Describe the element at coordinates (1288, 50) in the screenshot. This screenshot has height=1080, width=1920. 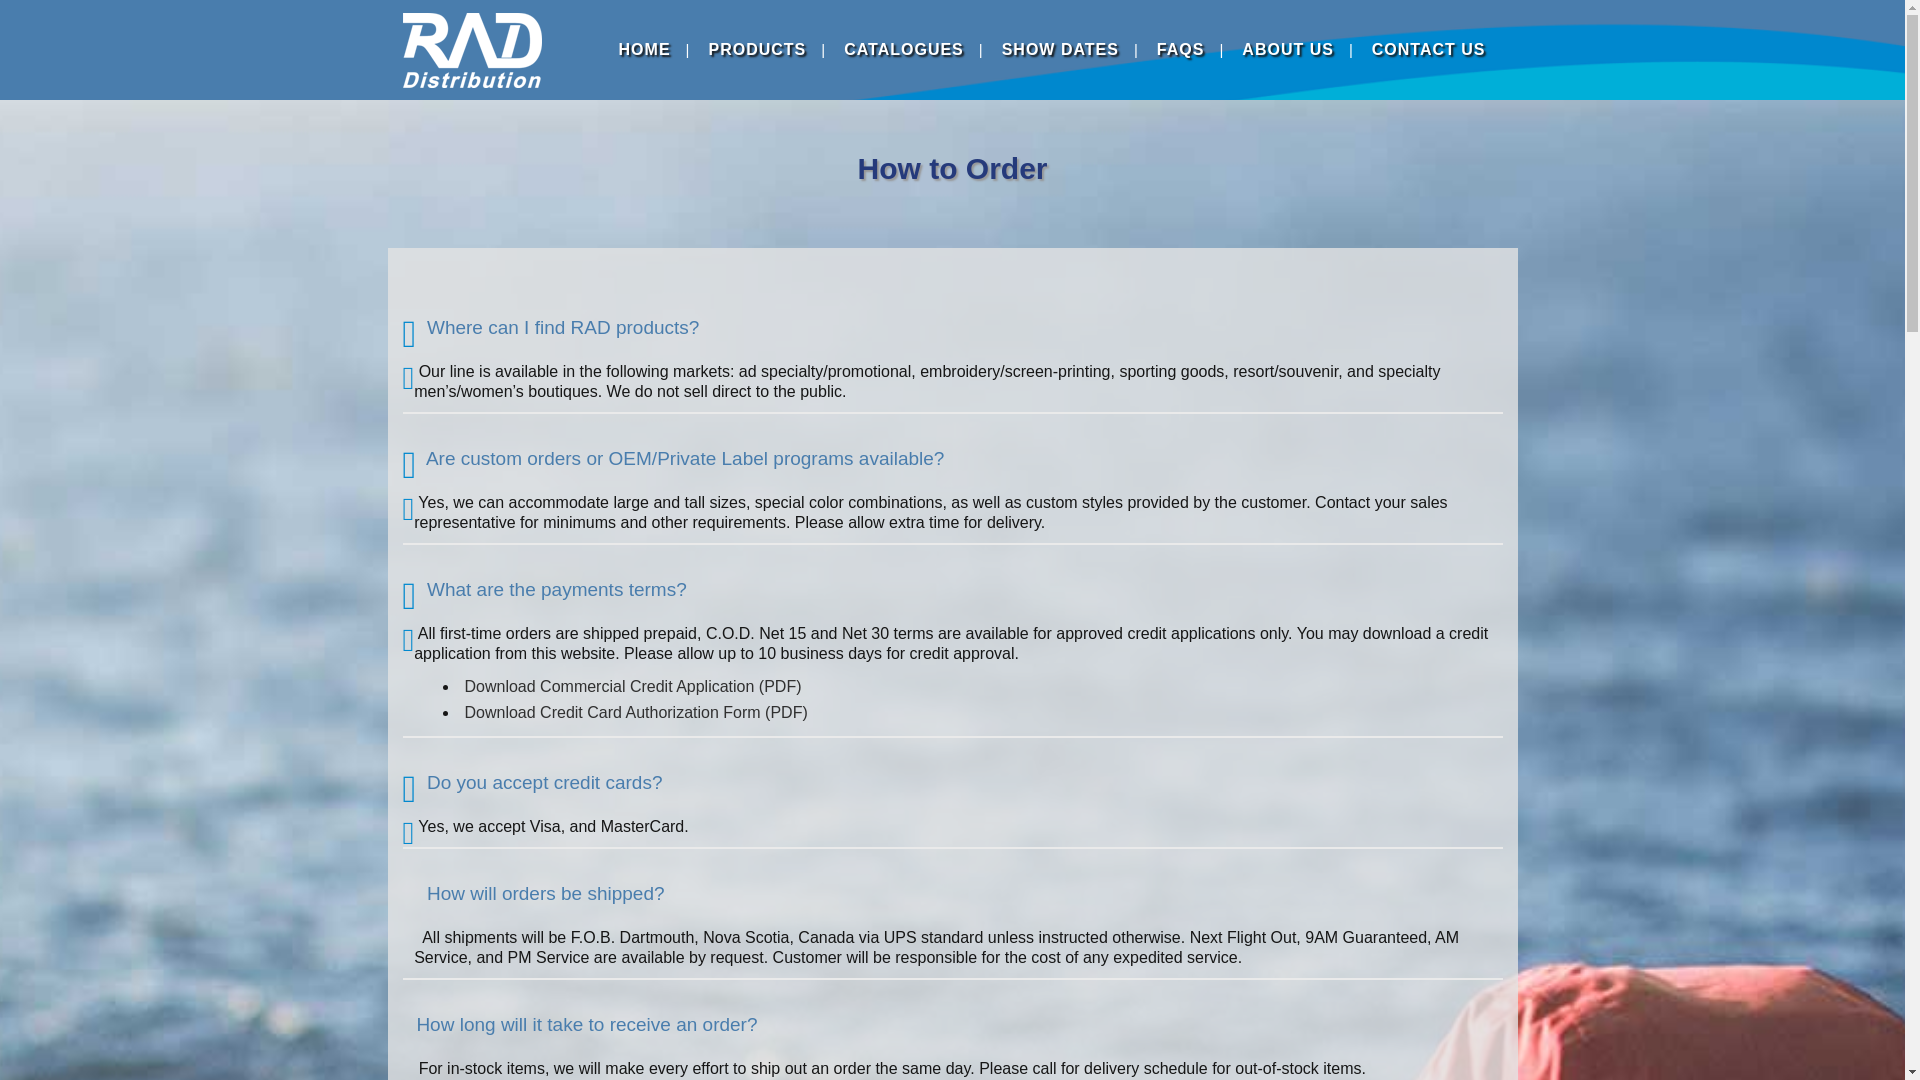
I see `ABOUT US` at that location.